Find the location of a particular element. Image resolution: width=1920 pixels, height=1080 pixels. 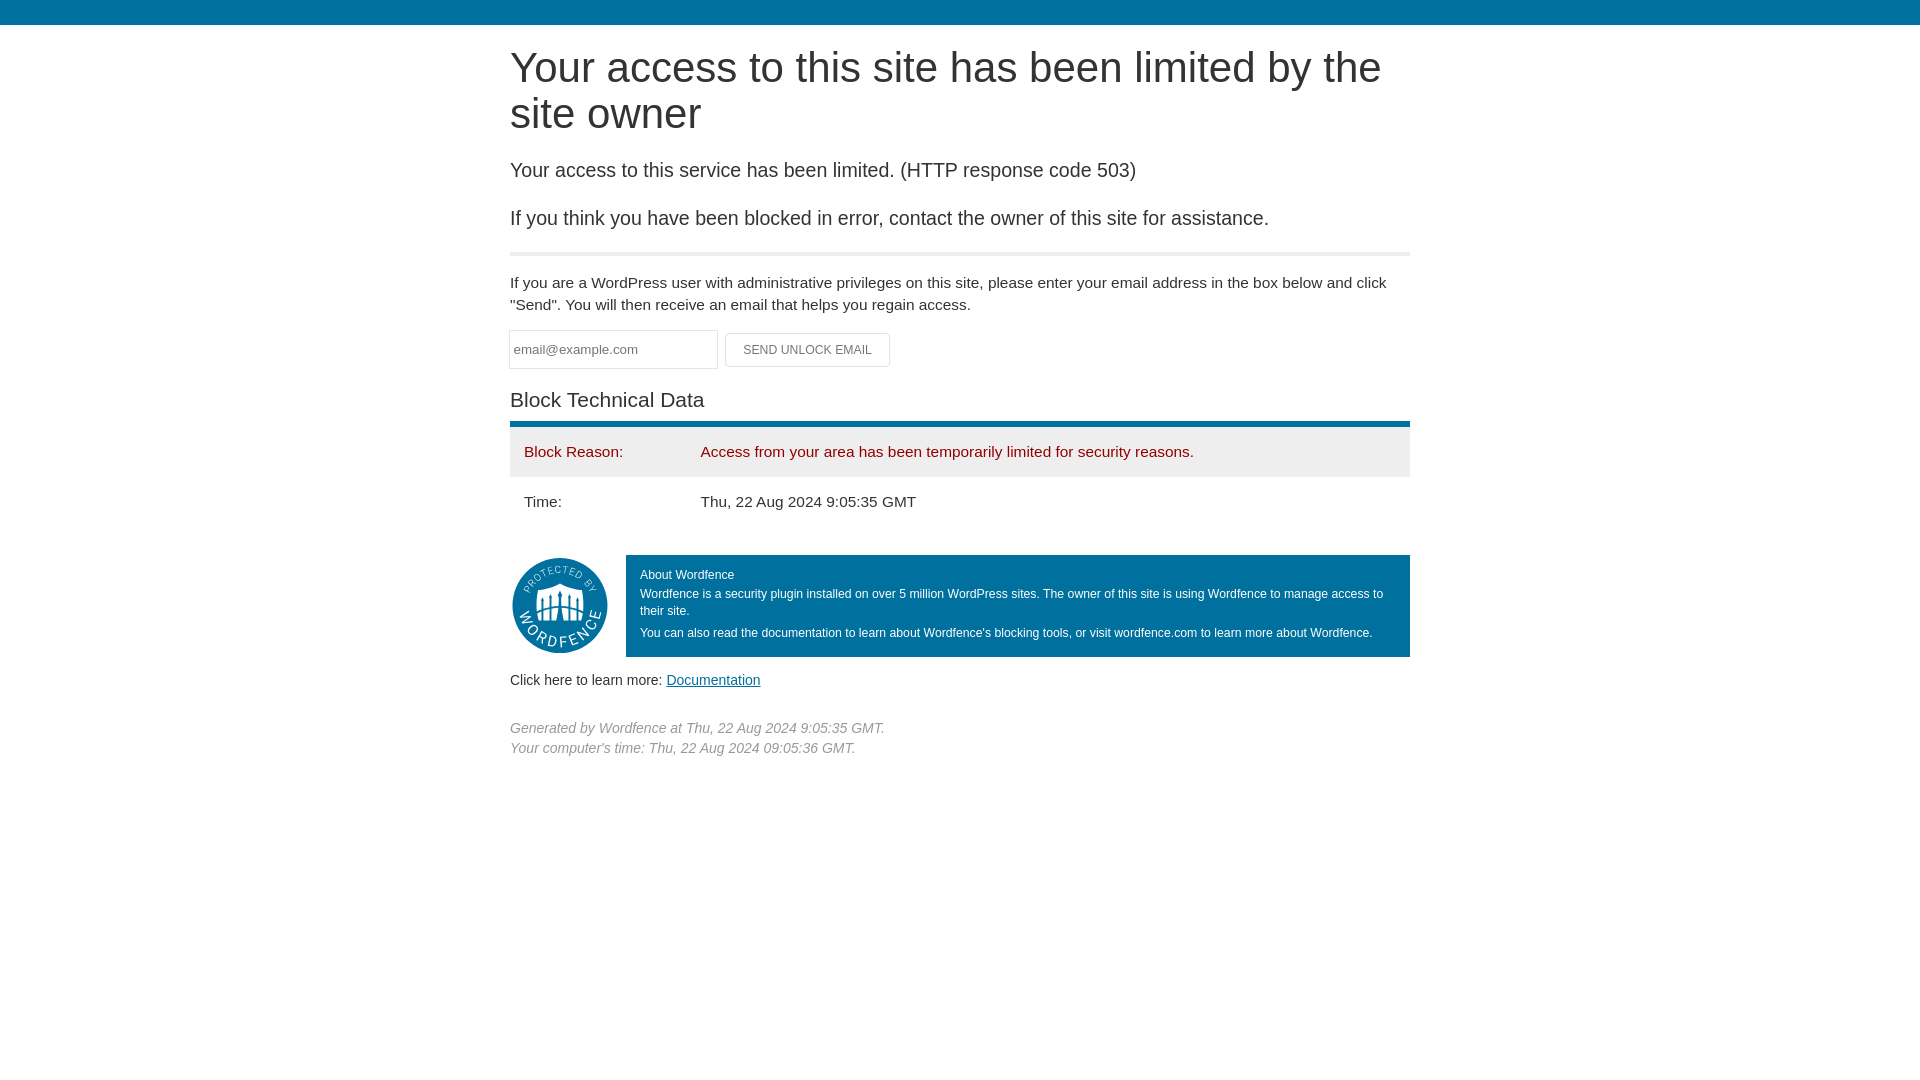

Send Unlock Email is located at coordinates (808, 350).